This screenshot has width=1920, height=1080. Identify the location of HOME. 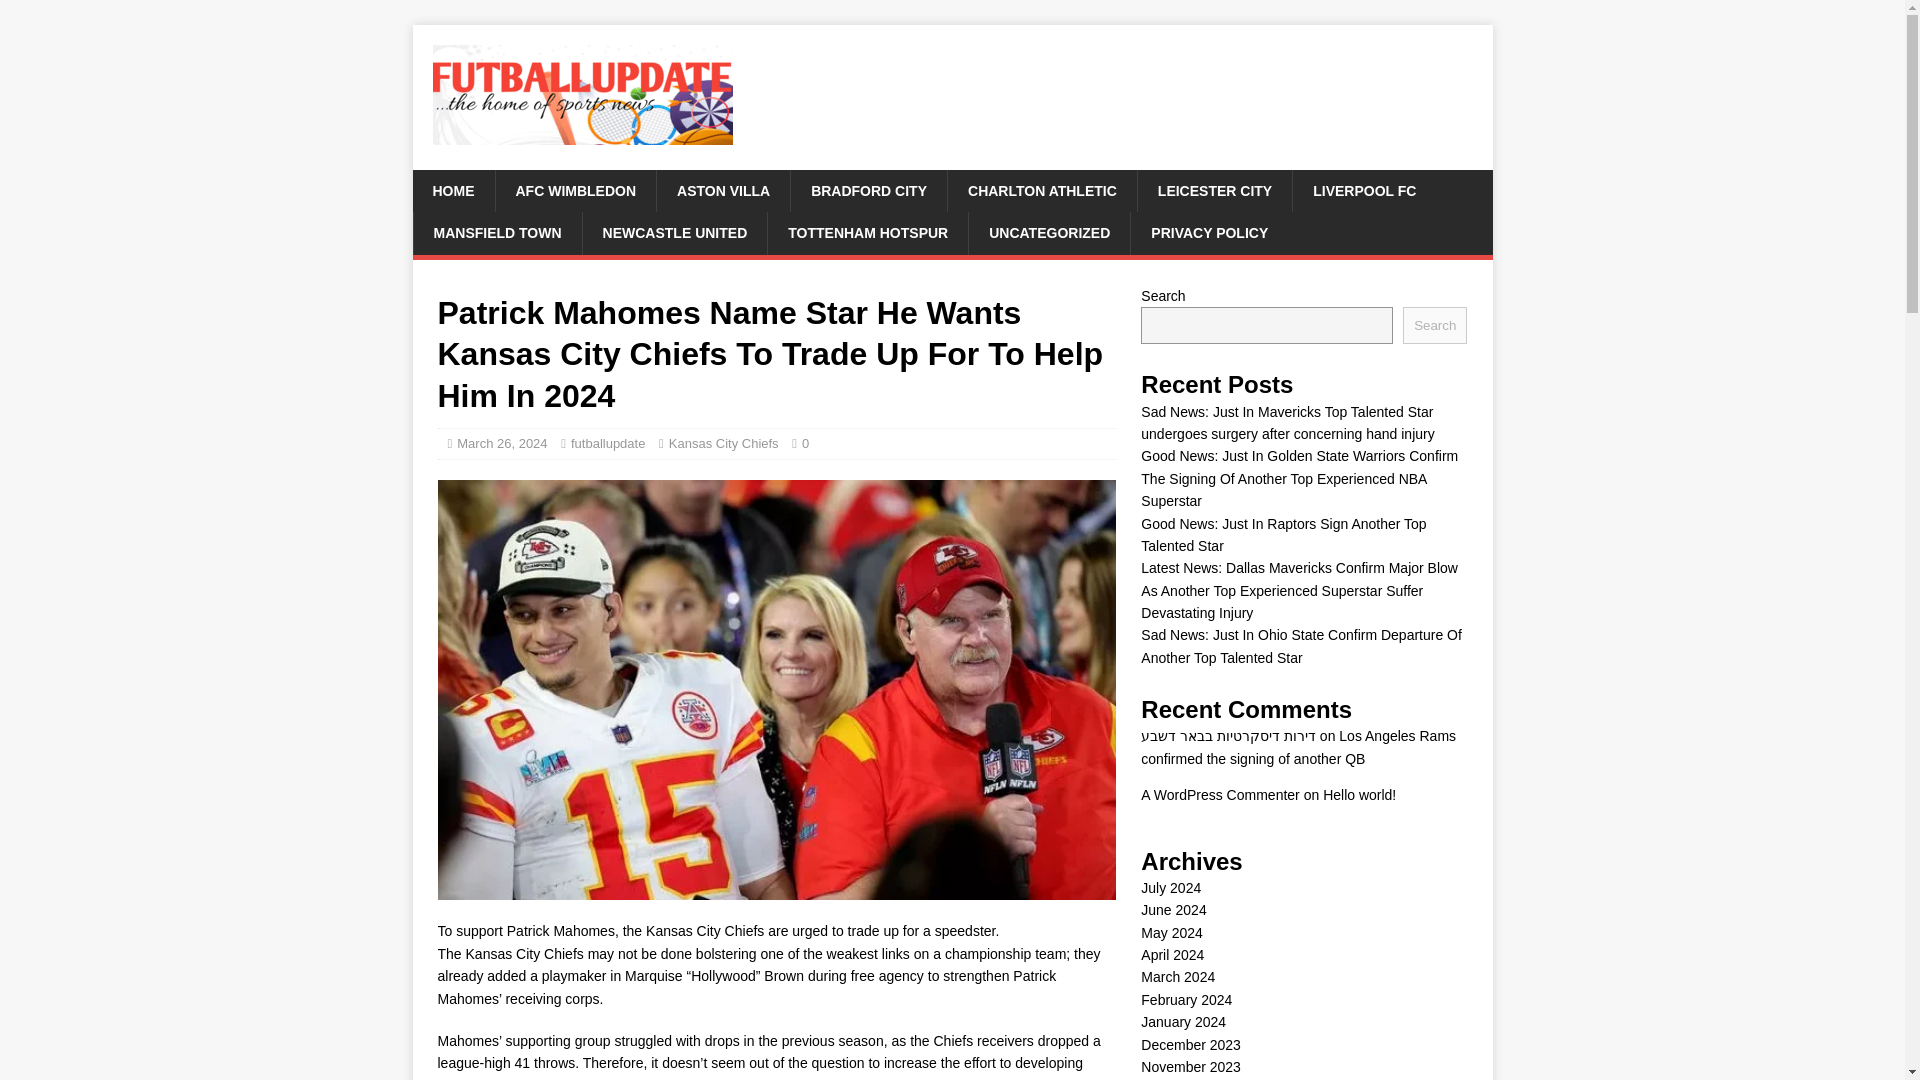
(452, 190).